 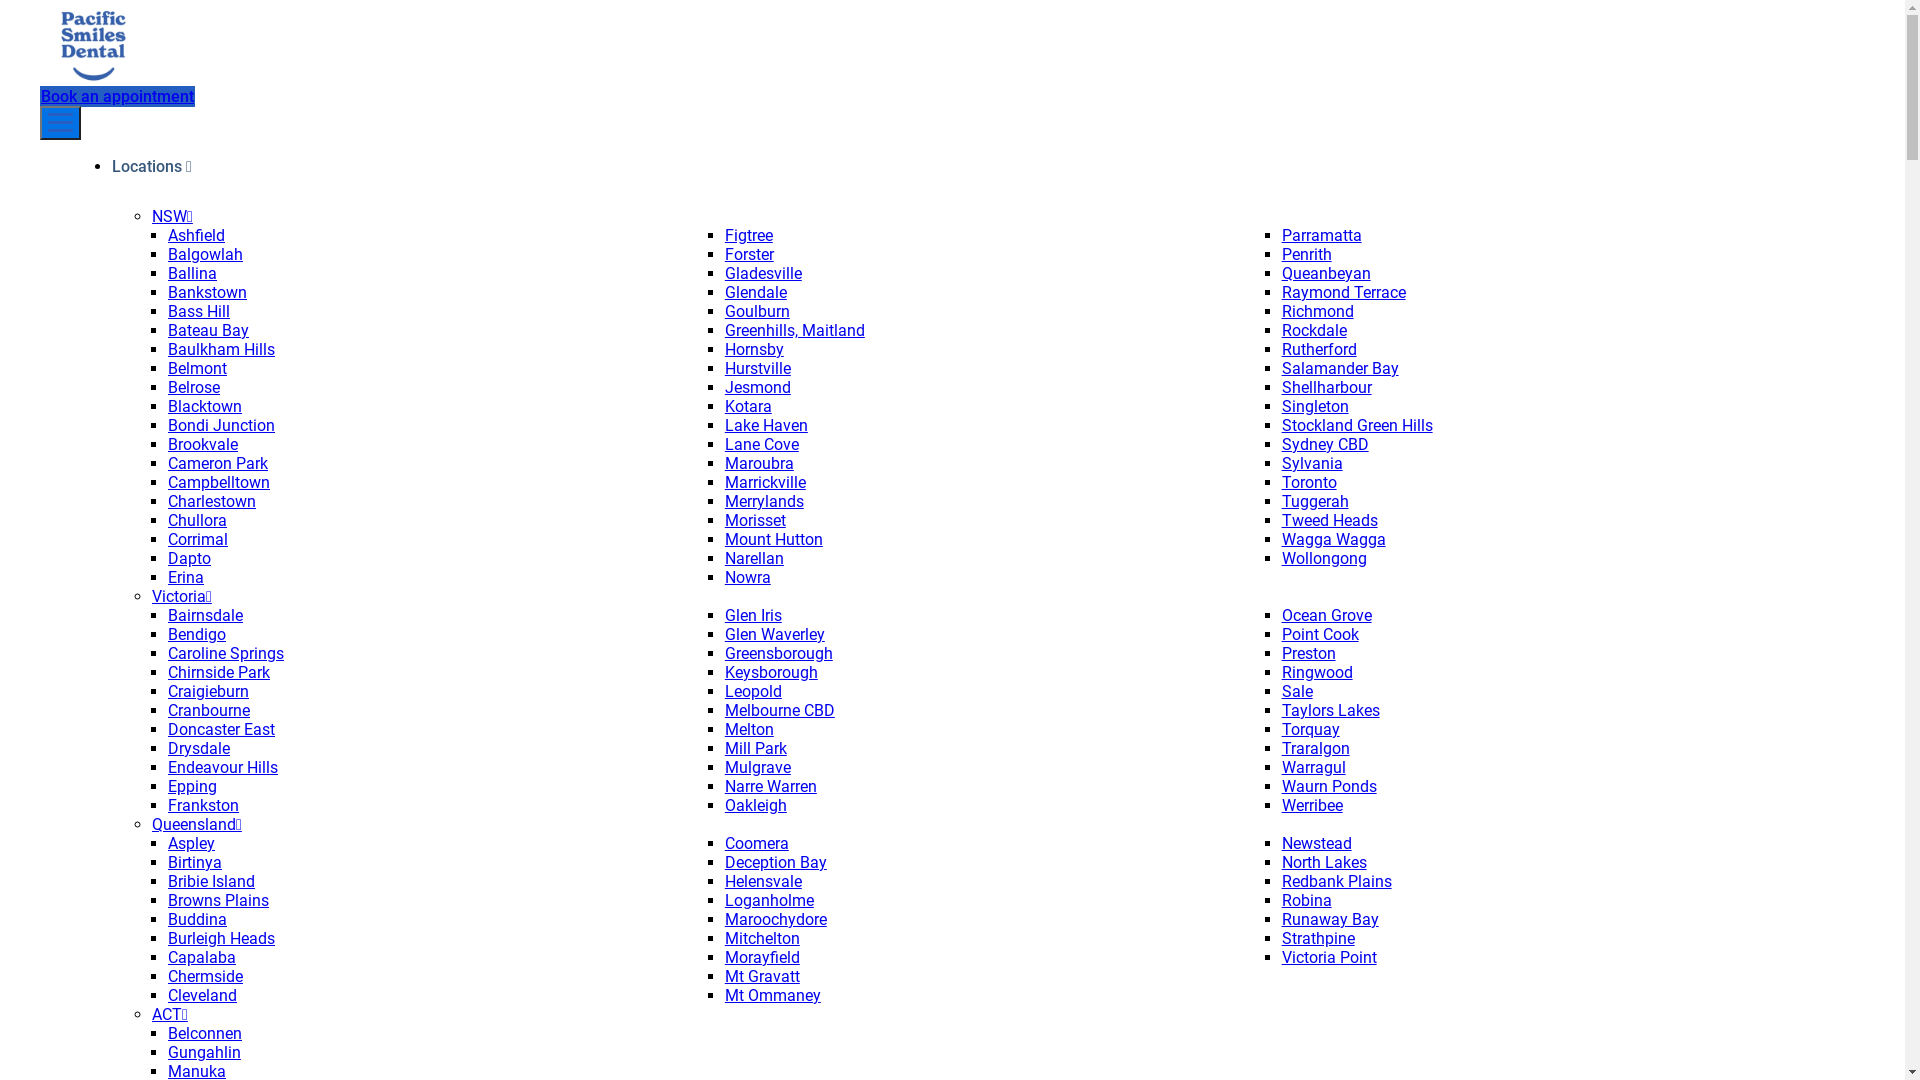 I want to click on Ocean Grove, so click(x=1327, y=616).